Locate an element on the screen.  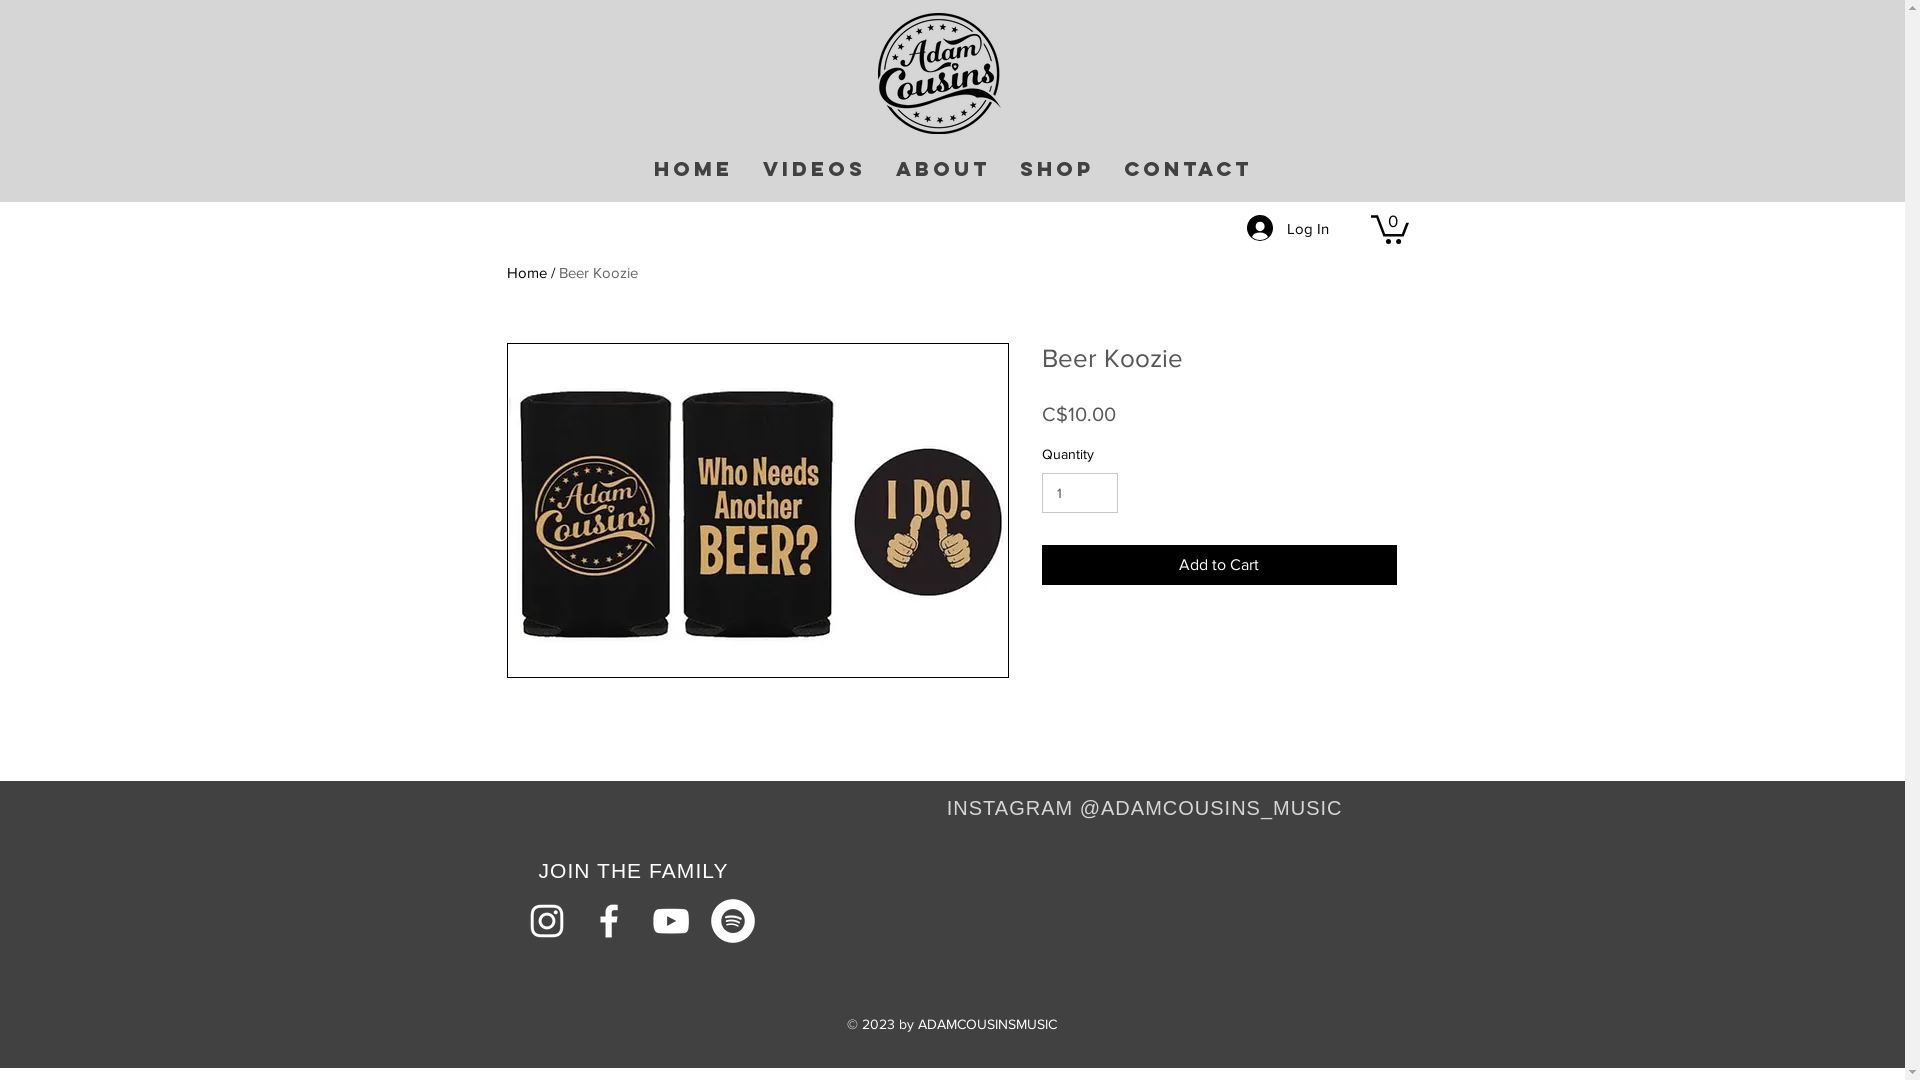
0 is located at coordinates (1389, 228).